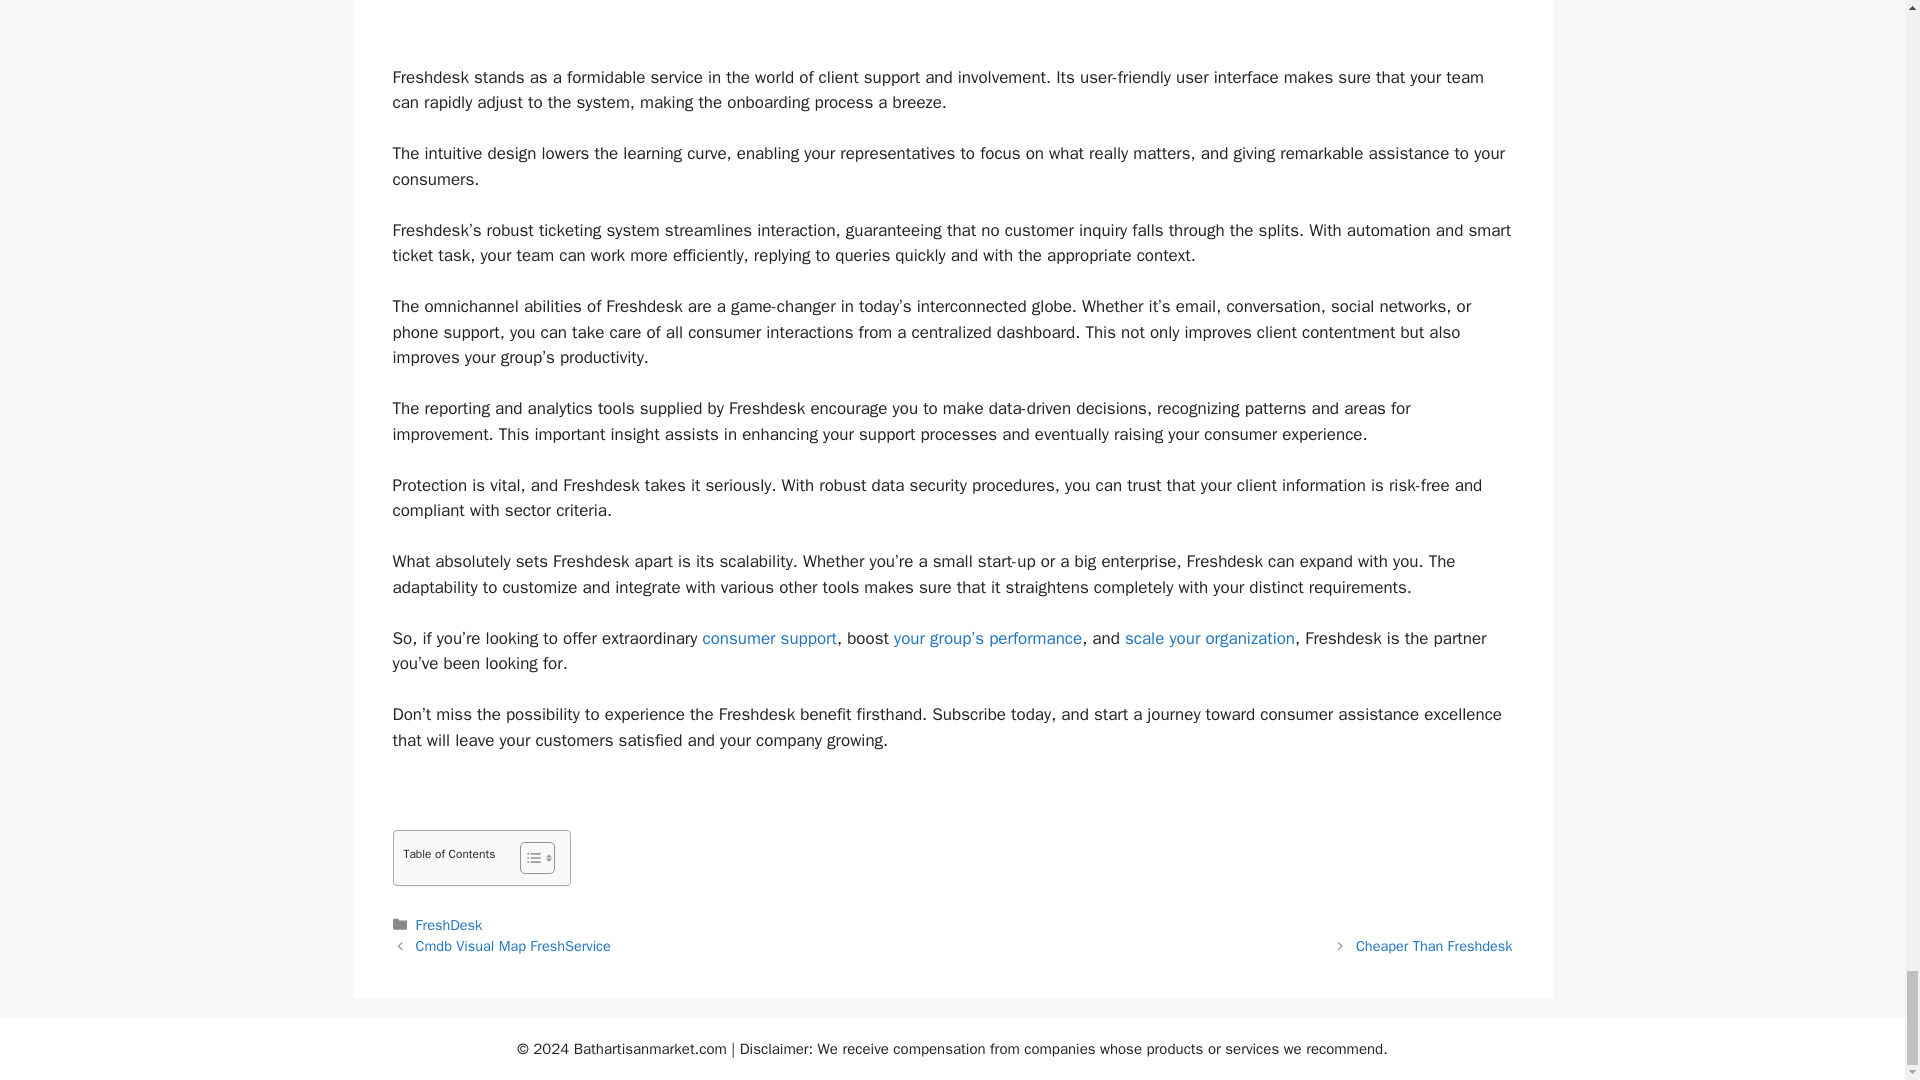 Image resolution: width=1920 pixels, height=1080 pixels. I want to click on Cheaper Than Freshdesk, so click(1434, 946).